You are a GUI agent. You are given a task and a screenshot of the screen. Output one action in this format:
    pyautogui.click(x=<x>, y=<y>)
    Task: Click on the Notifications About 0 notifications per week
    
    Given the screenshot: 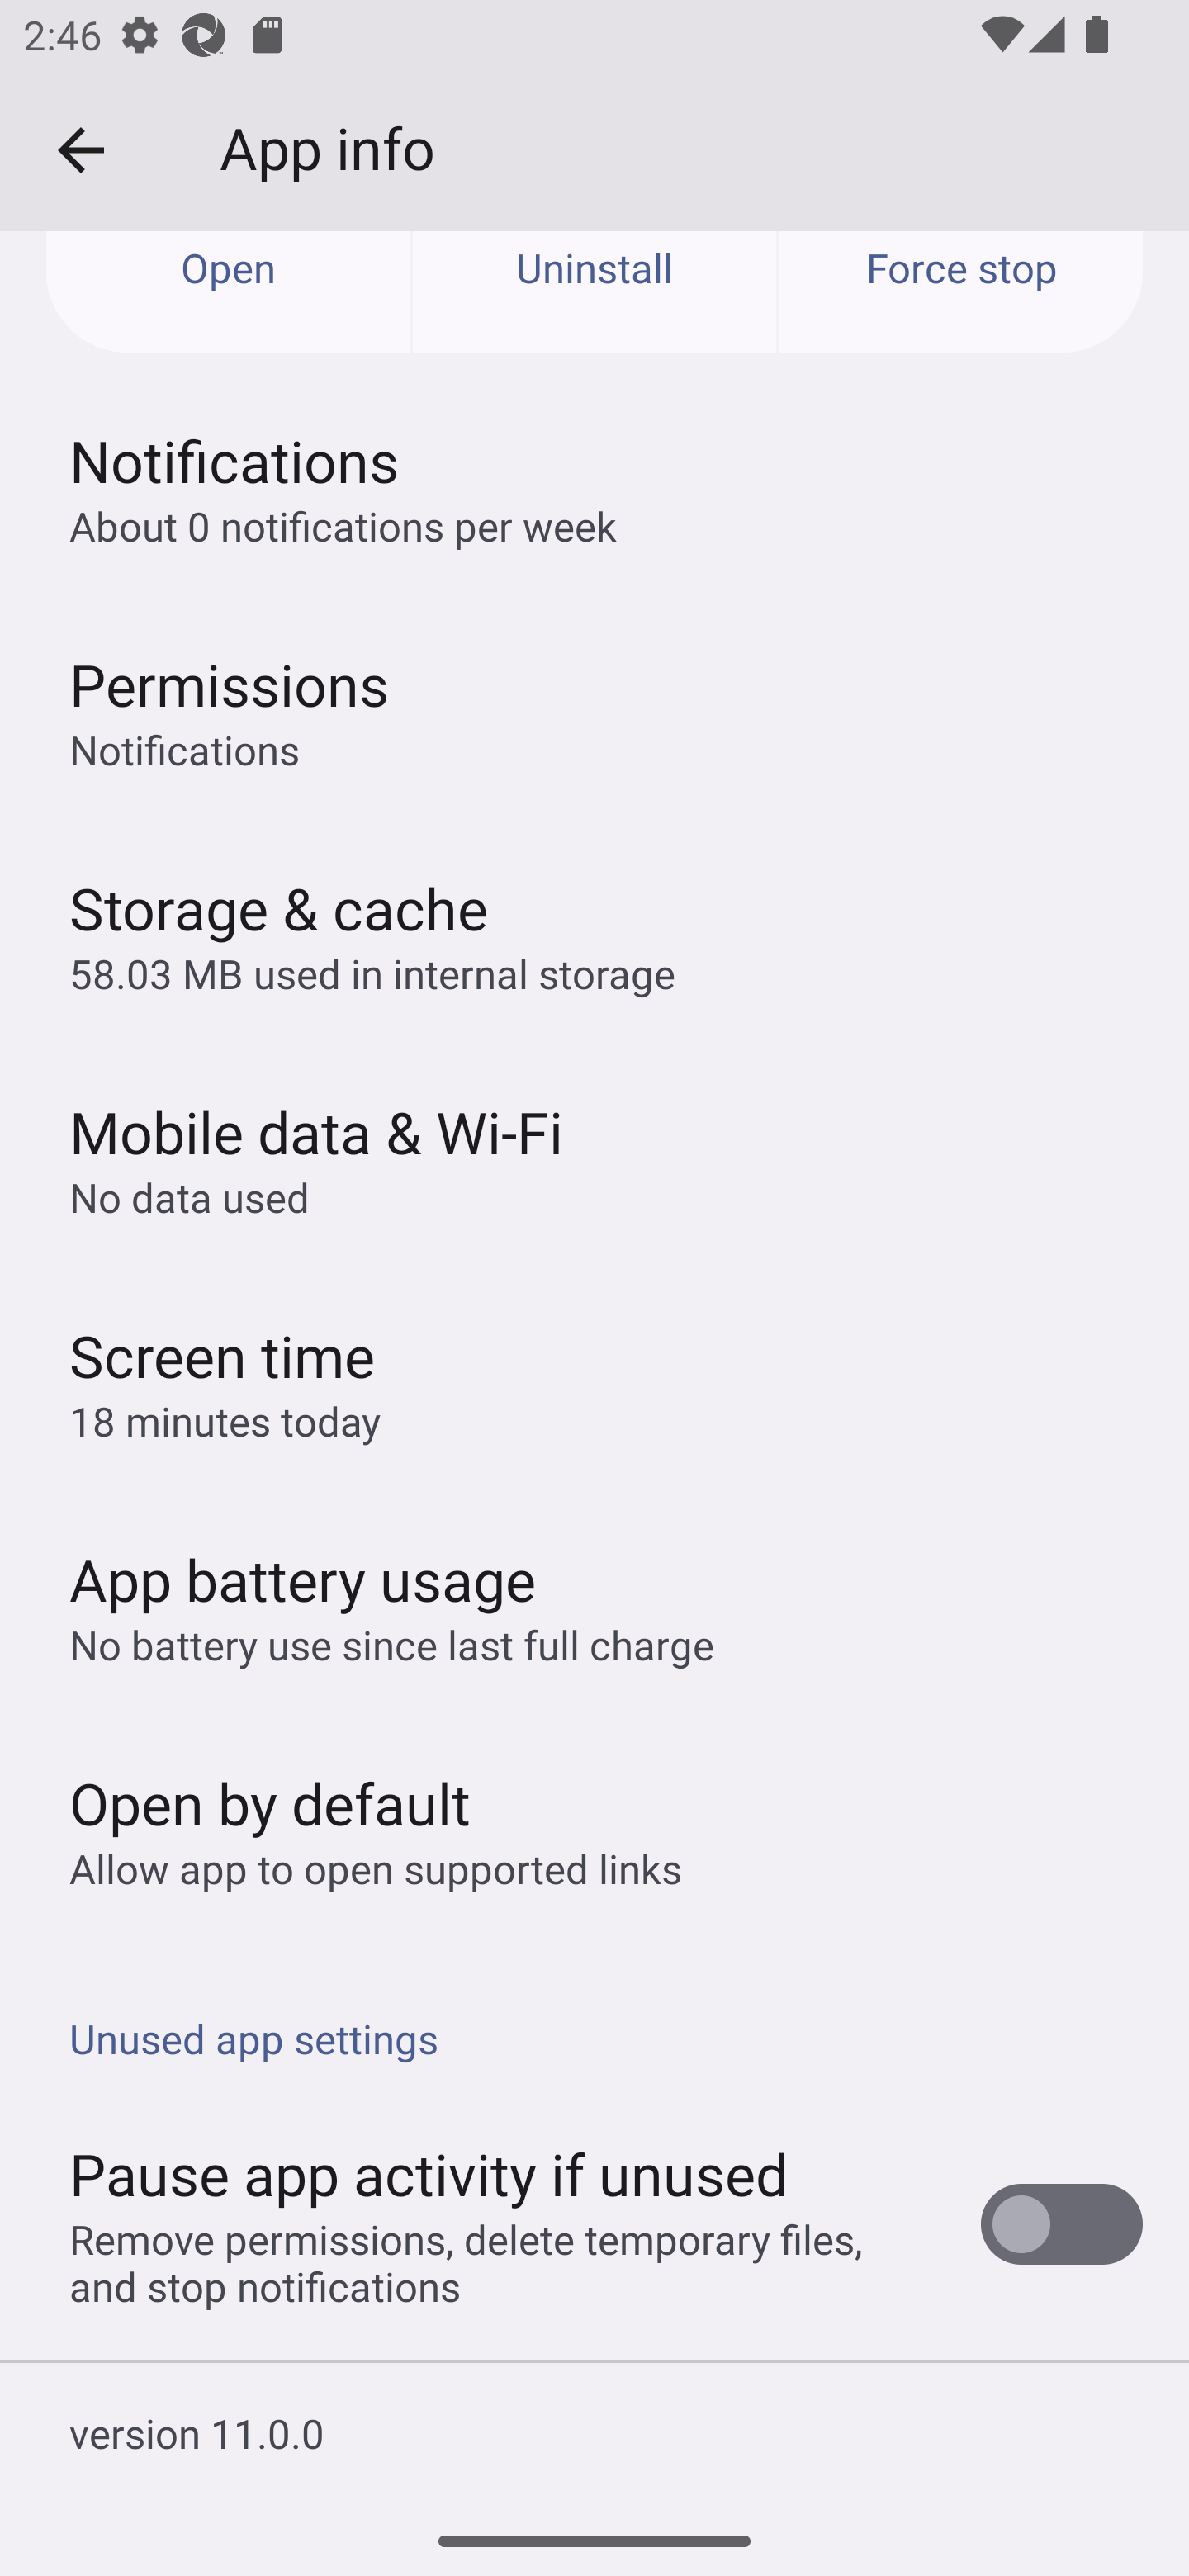 What is the action you would take?
    pyautogui.click(x=594, y=487)
    